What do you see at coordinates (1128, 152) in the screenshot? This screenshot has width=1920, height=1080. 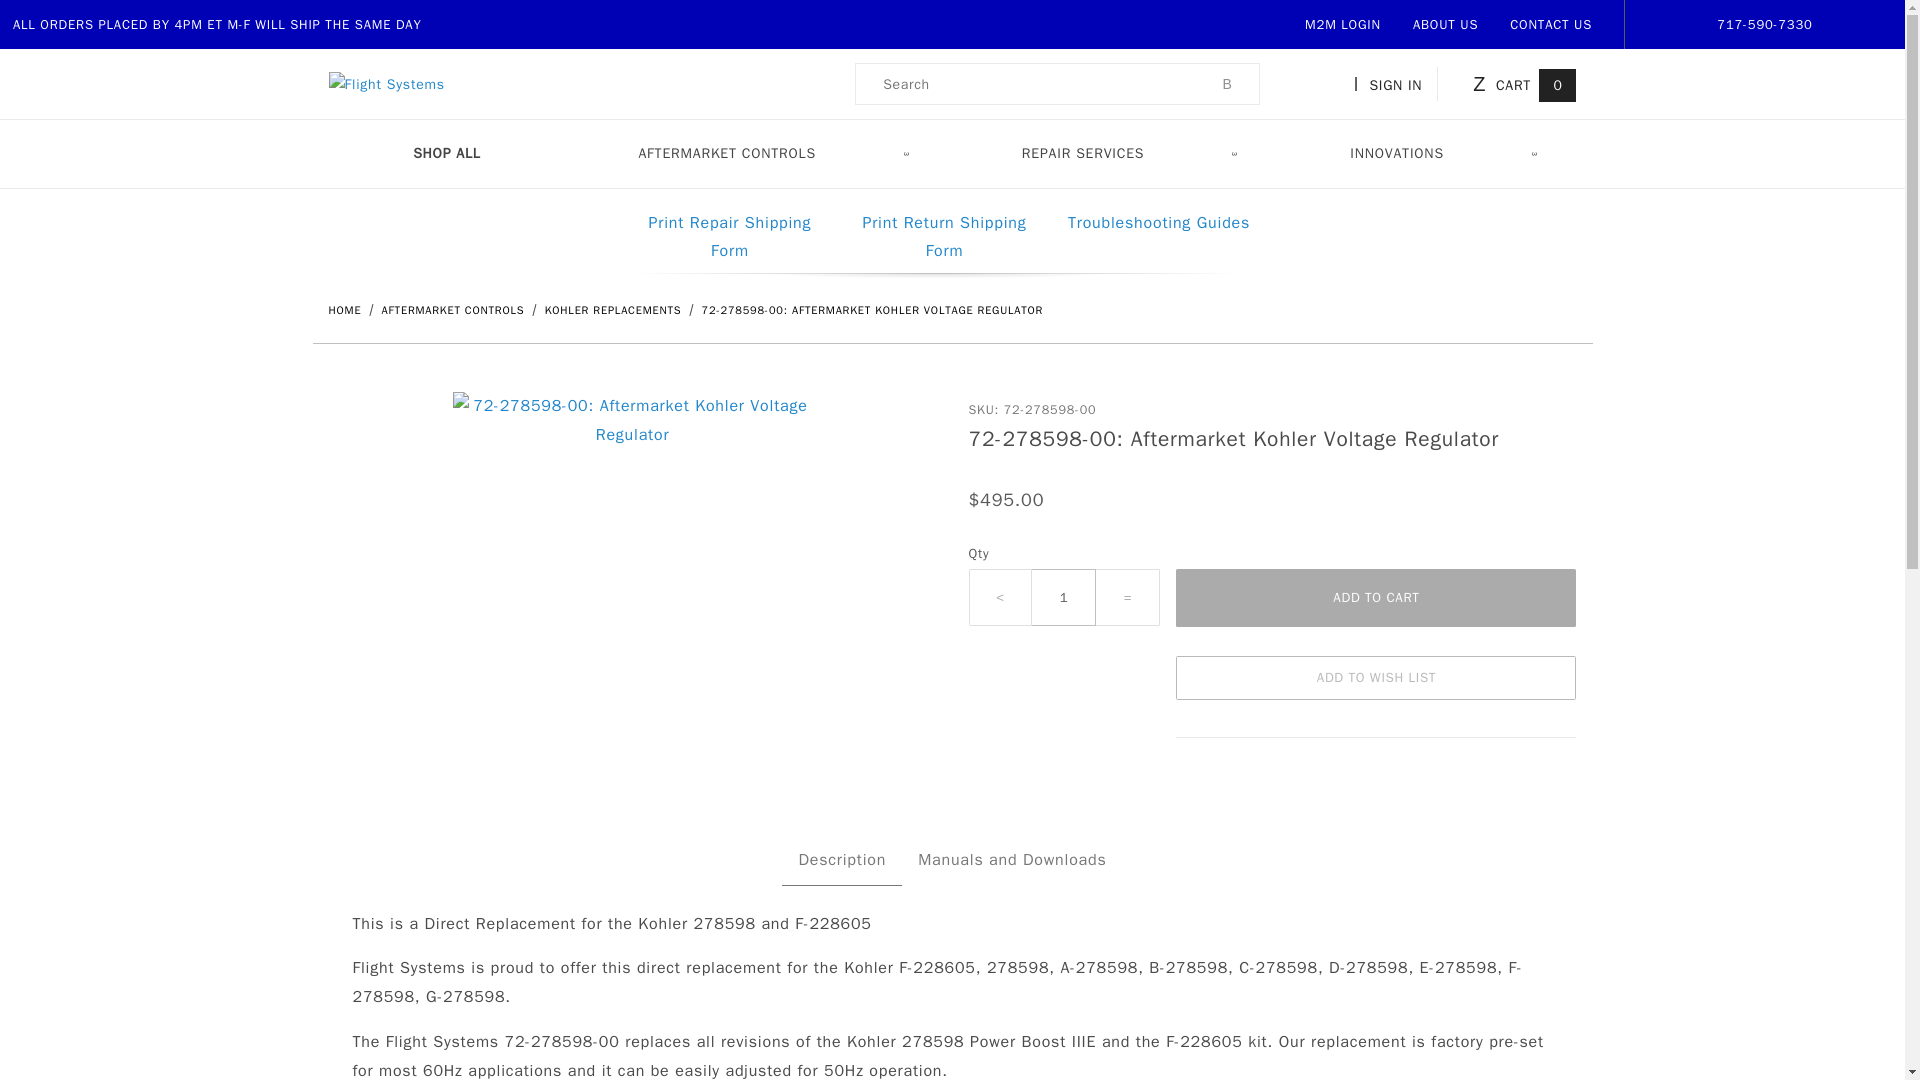 I see `REPAIR SERVICES` at bounding box center [1128, 152].